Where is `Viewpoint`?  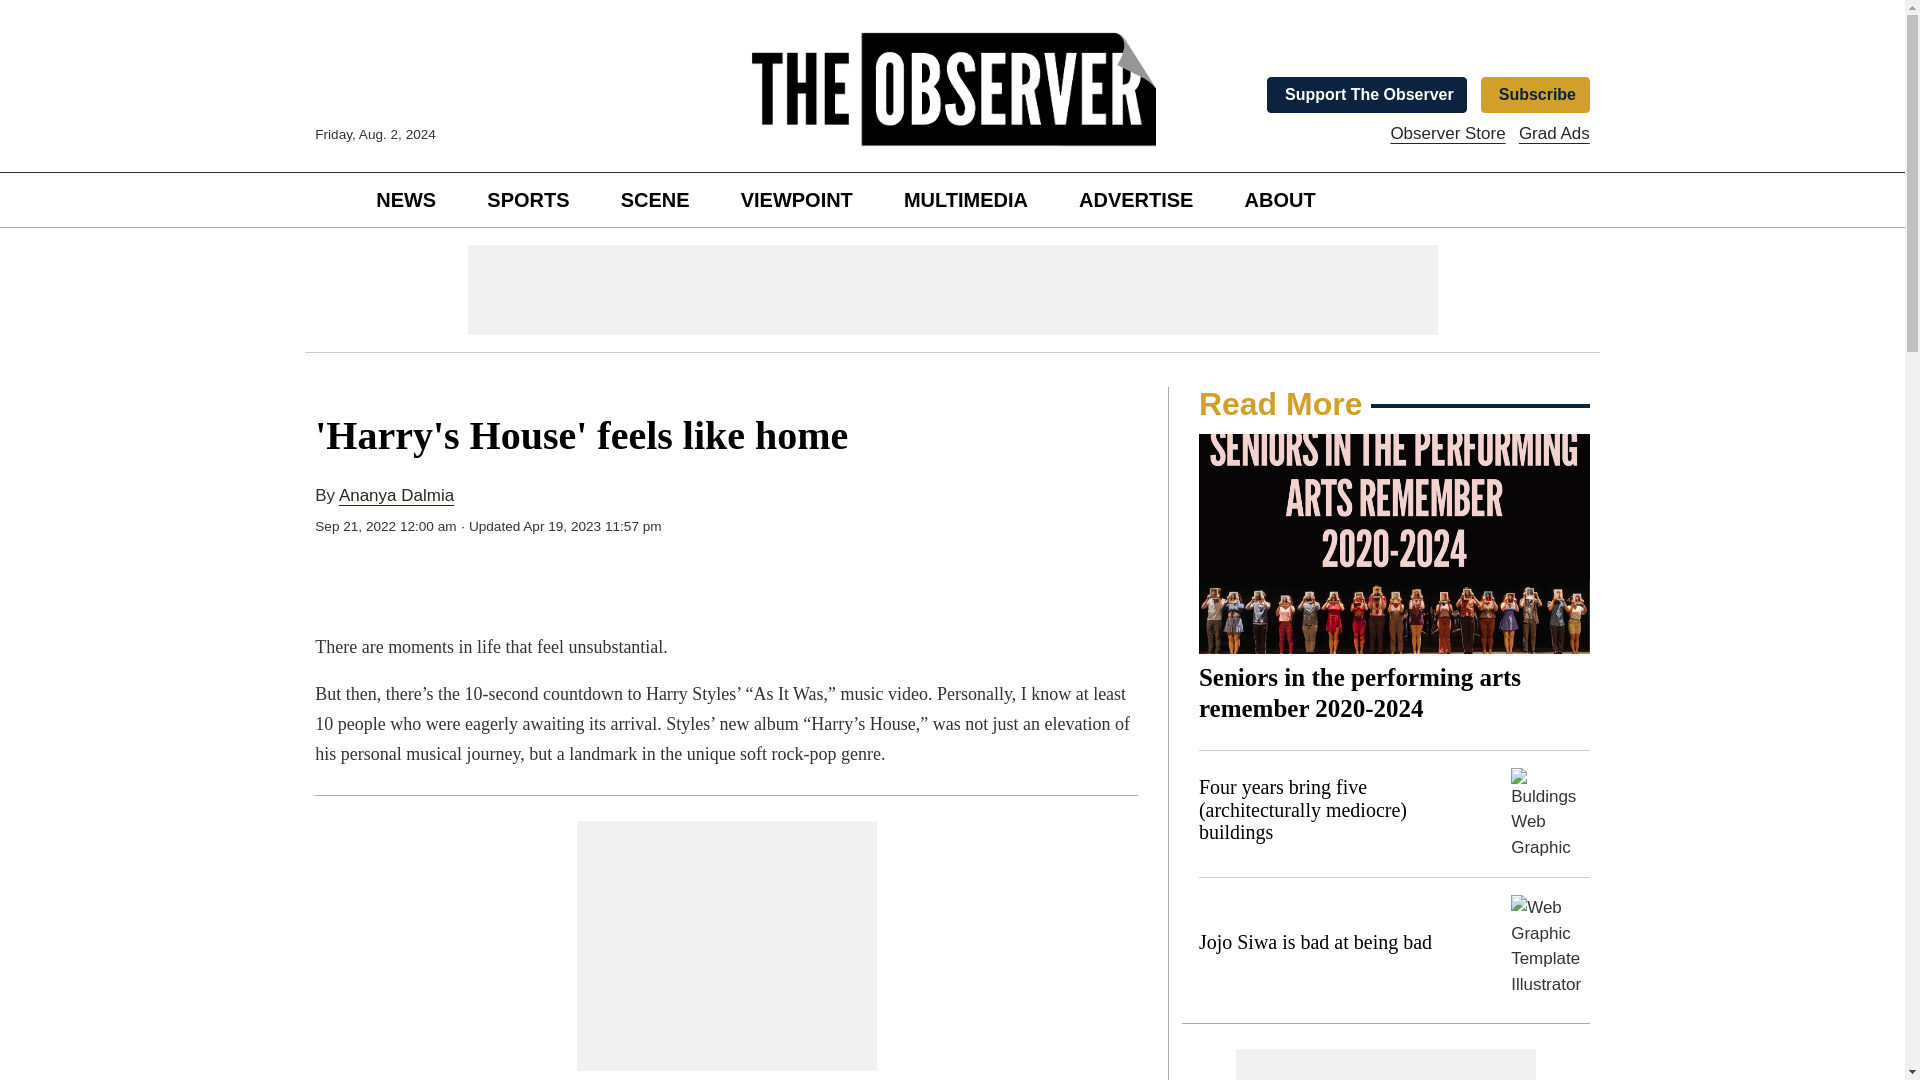
Viewpoint is located at coordinates (796, 200).